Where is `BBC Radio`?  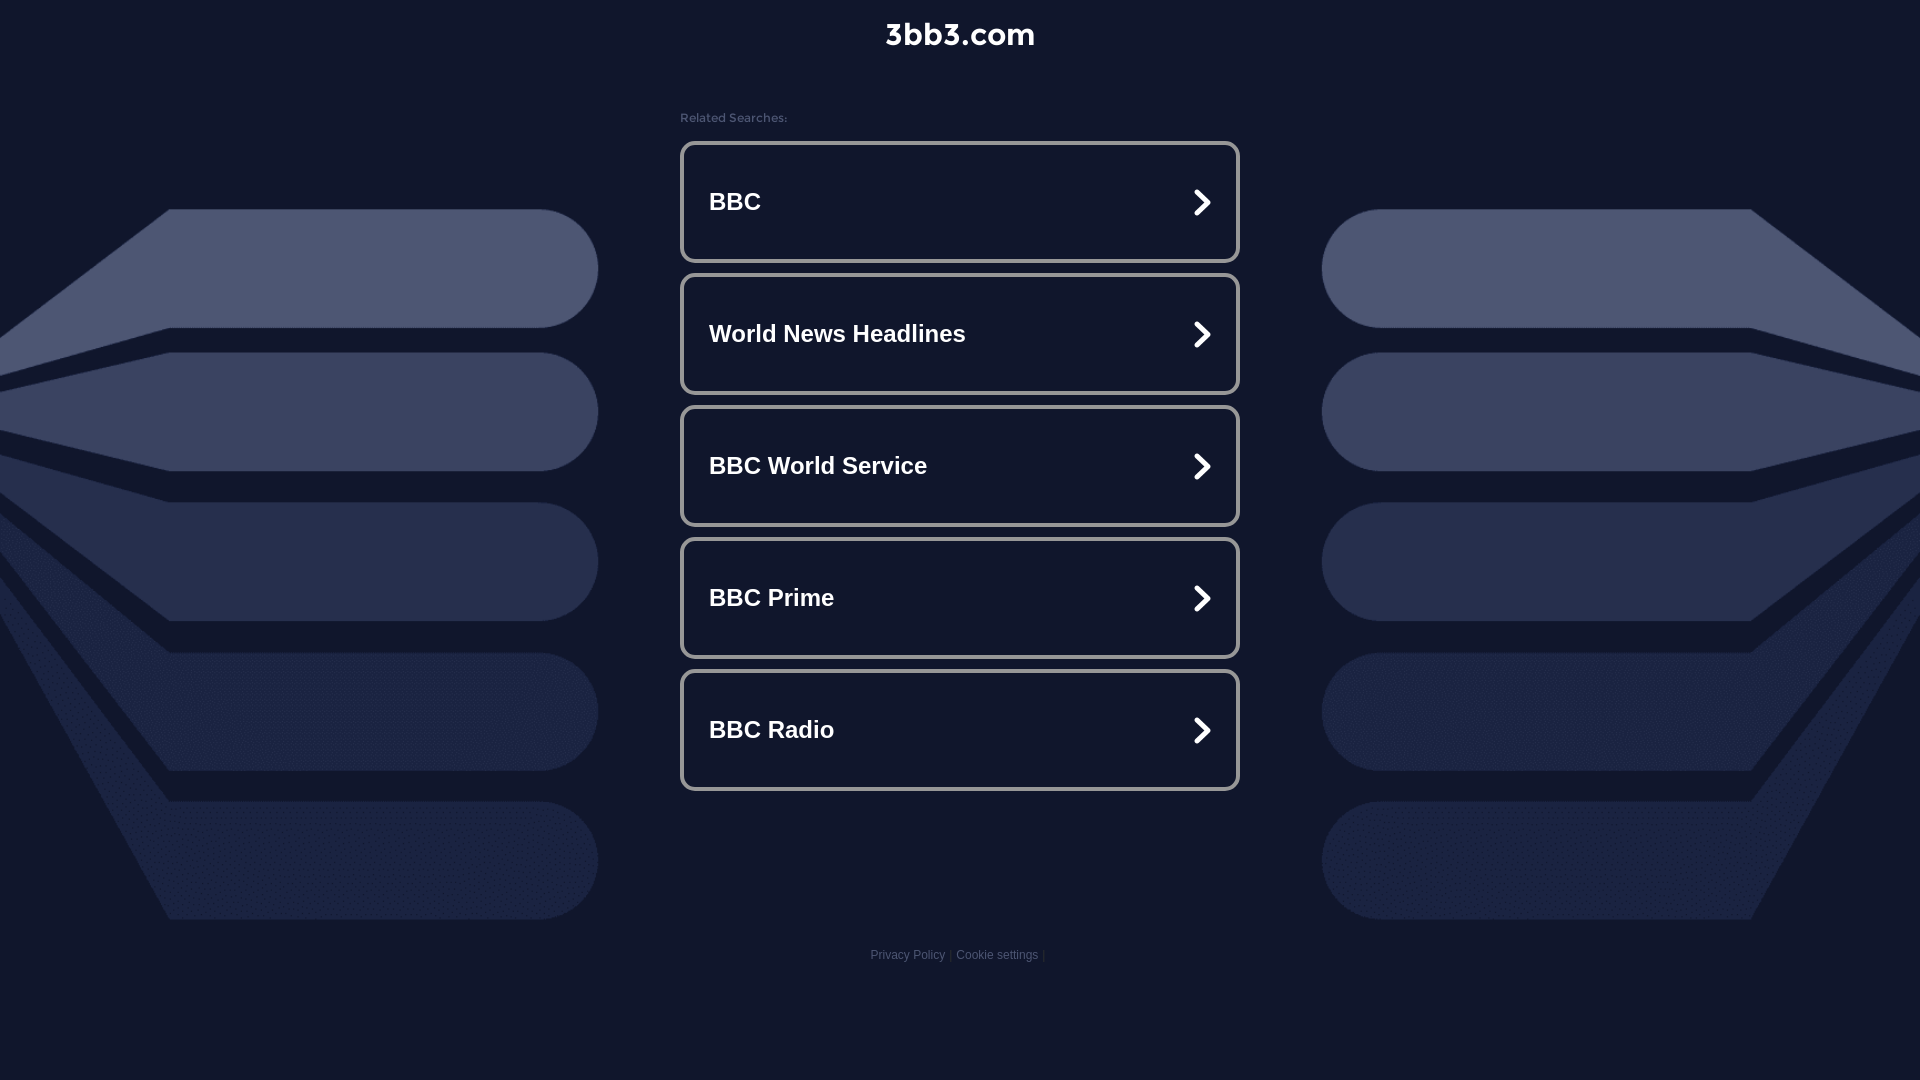
BBC Radio is located at coordinates (960, 730).